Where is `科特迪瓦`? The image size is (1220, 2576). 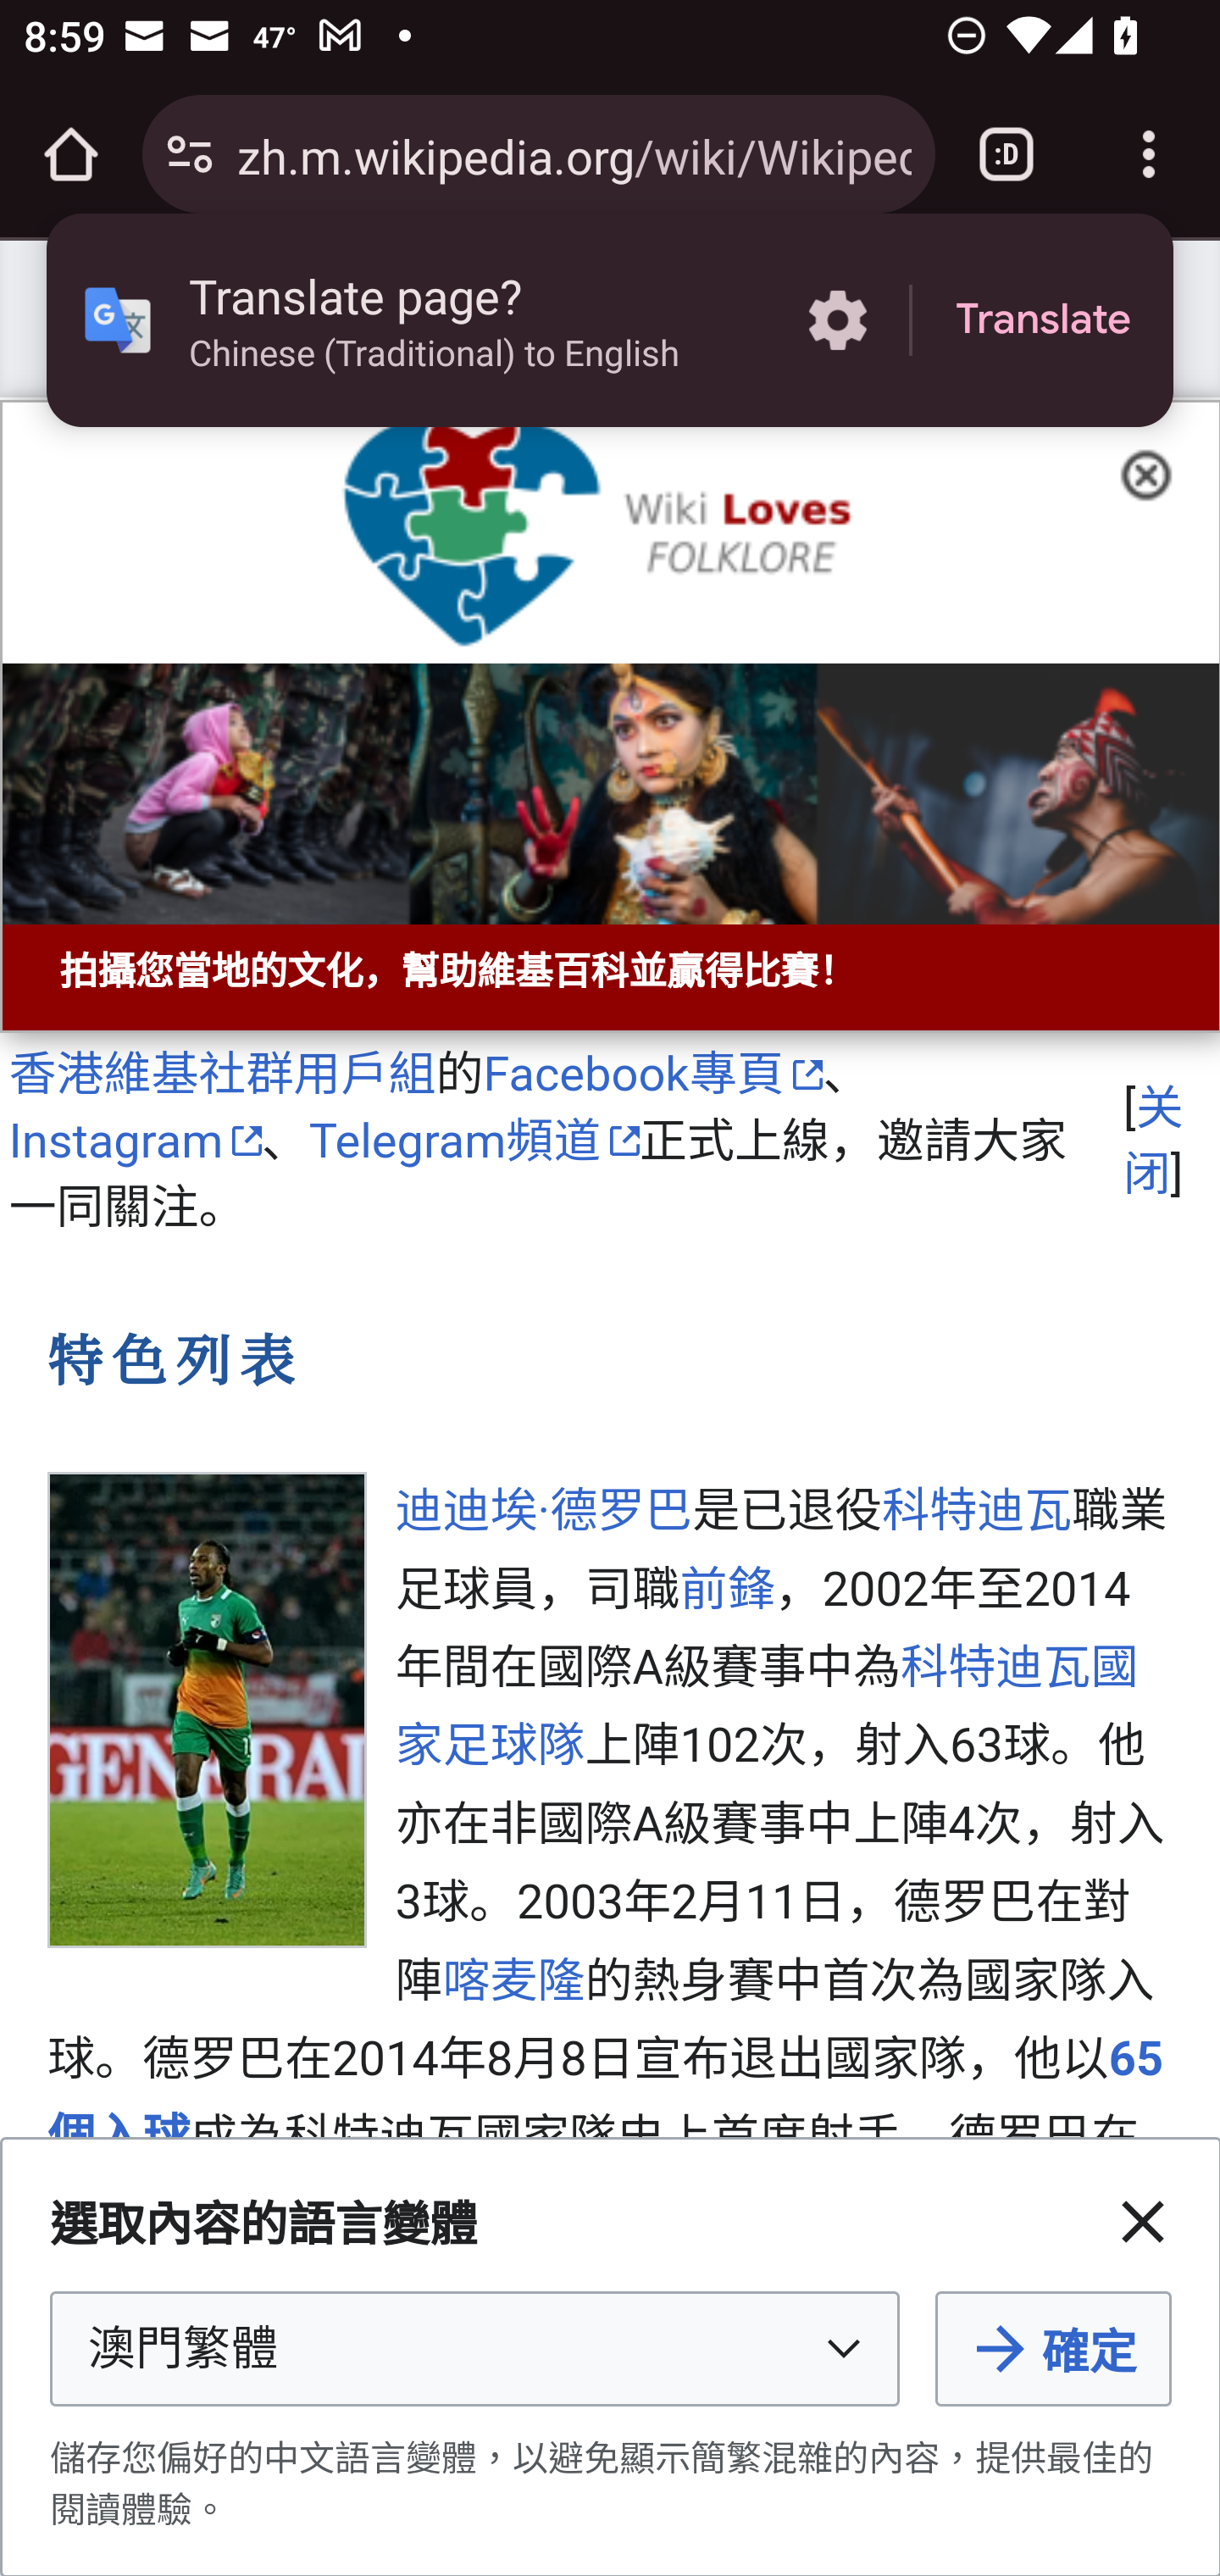
科特迪瓦 is located at coordinates (977, 1513).